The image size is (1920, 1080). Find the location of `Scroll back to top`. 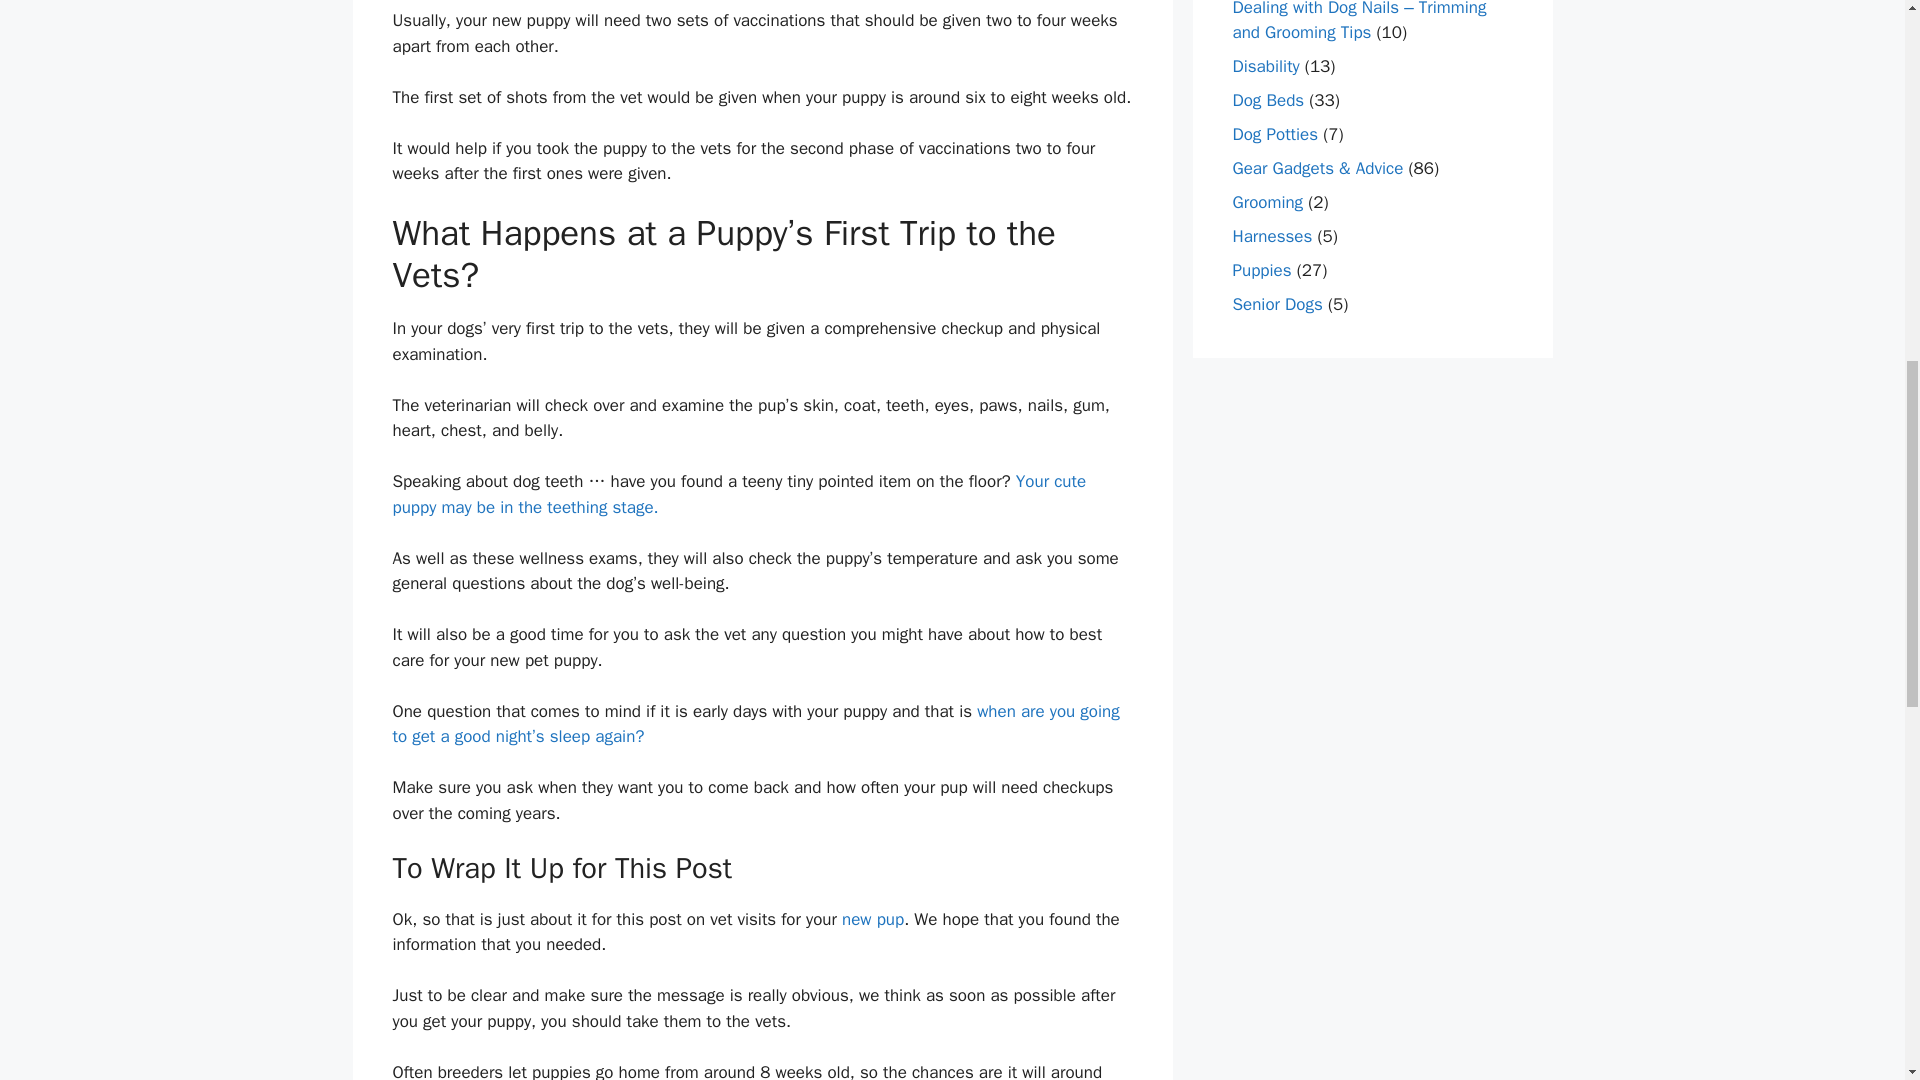

Scroll back to top is located at coordinates (1855, 949).